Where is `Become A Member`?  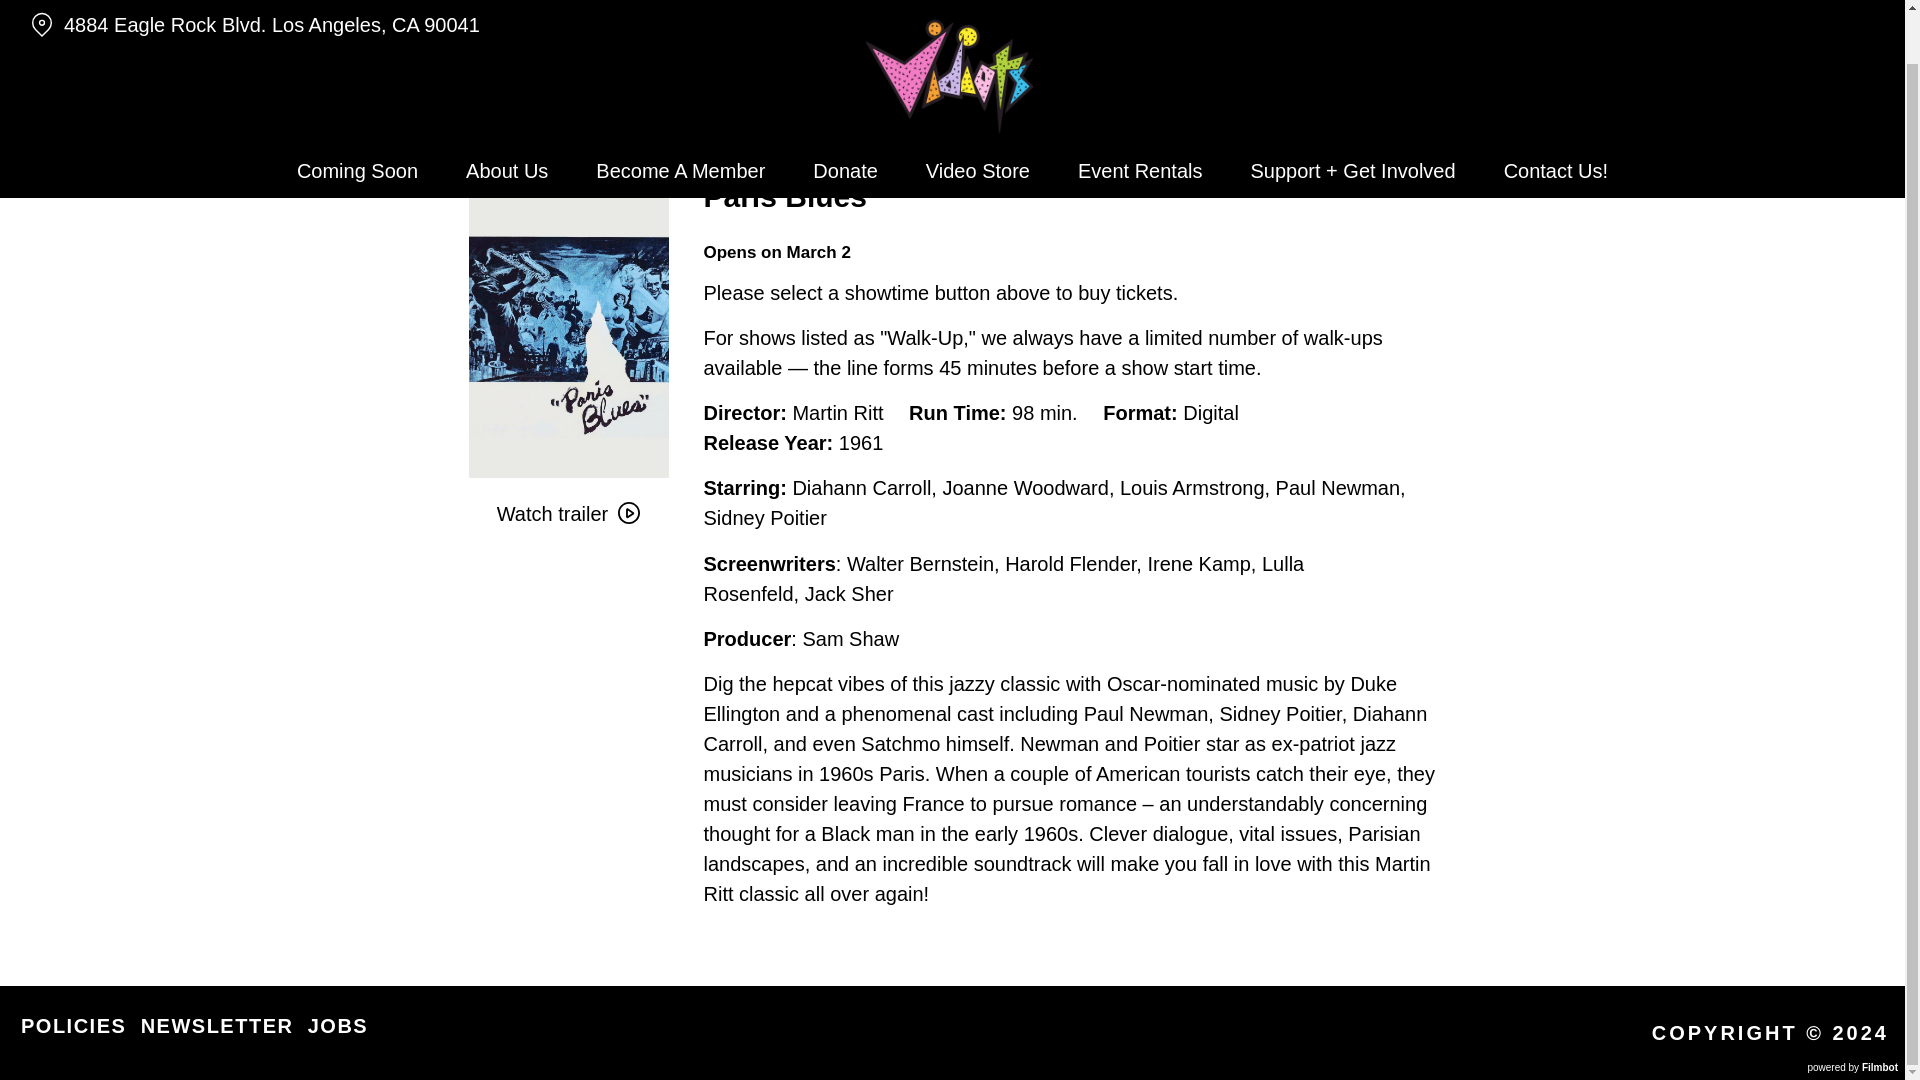
Become A Member is located at coordinates (680, 117).